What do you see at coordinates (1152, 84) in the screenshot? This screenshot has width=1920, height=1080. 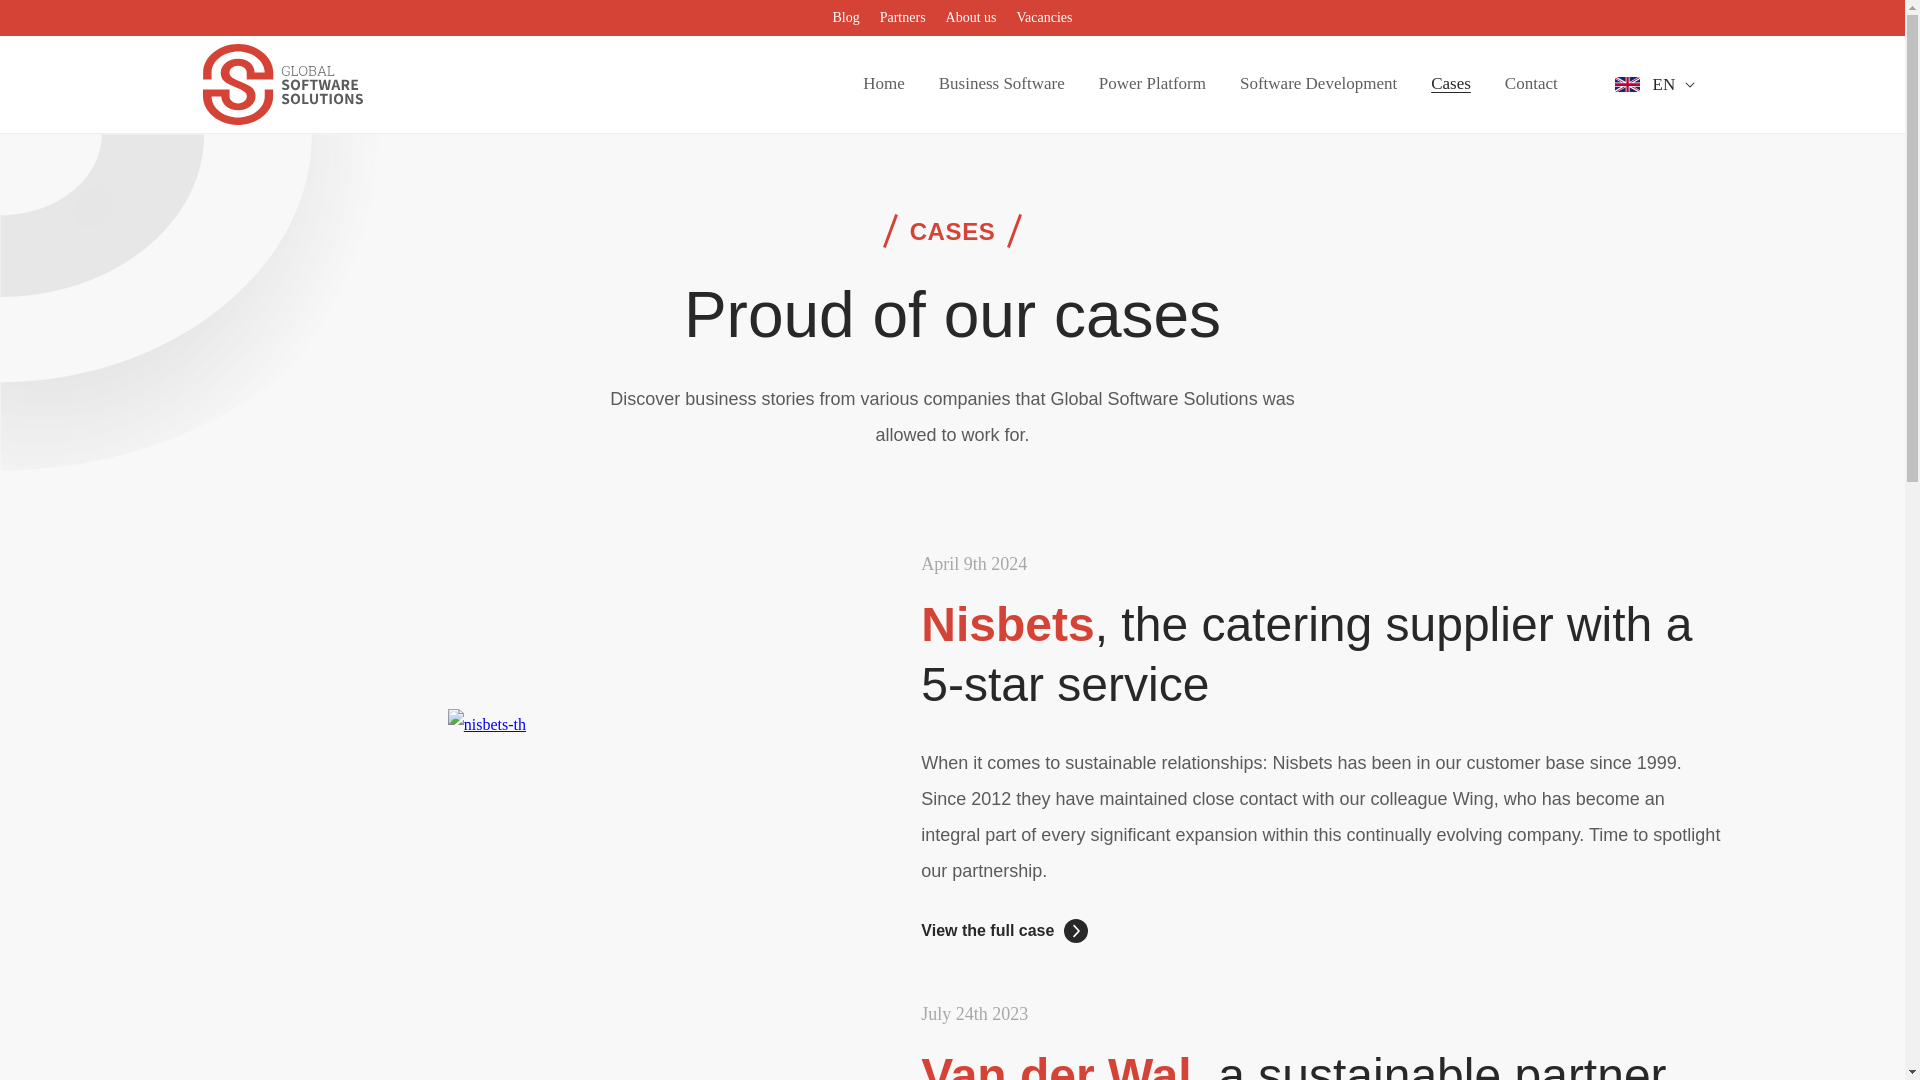 I see `Power Platform` at bounding box center [1152, 84].